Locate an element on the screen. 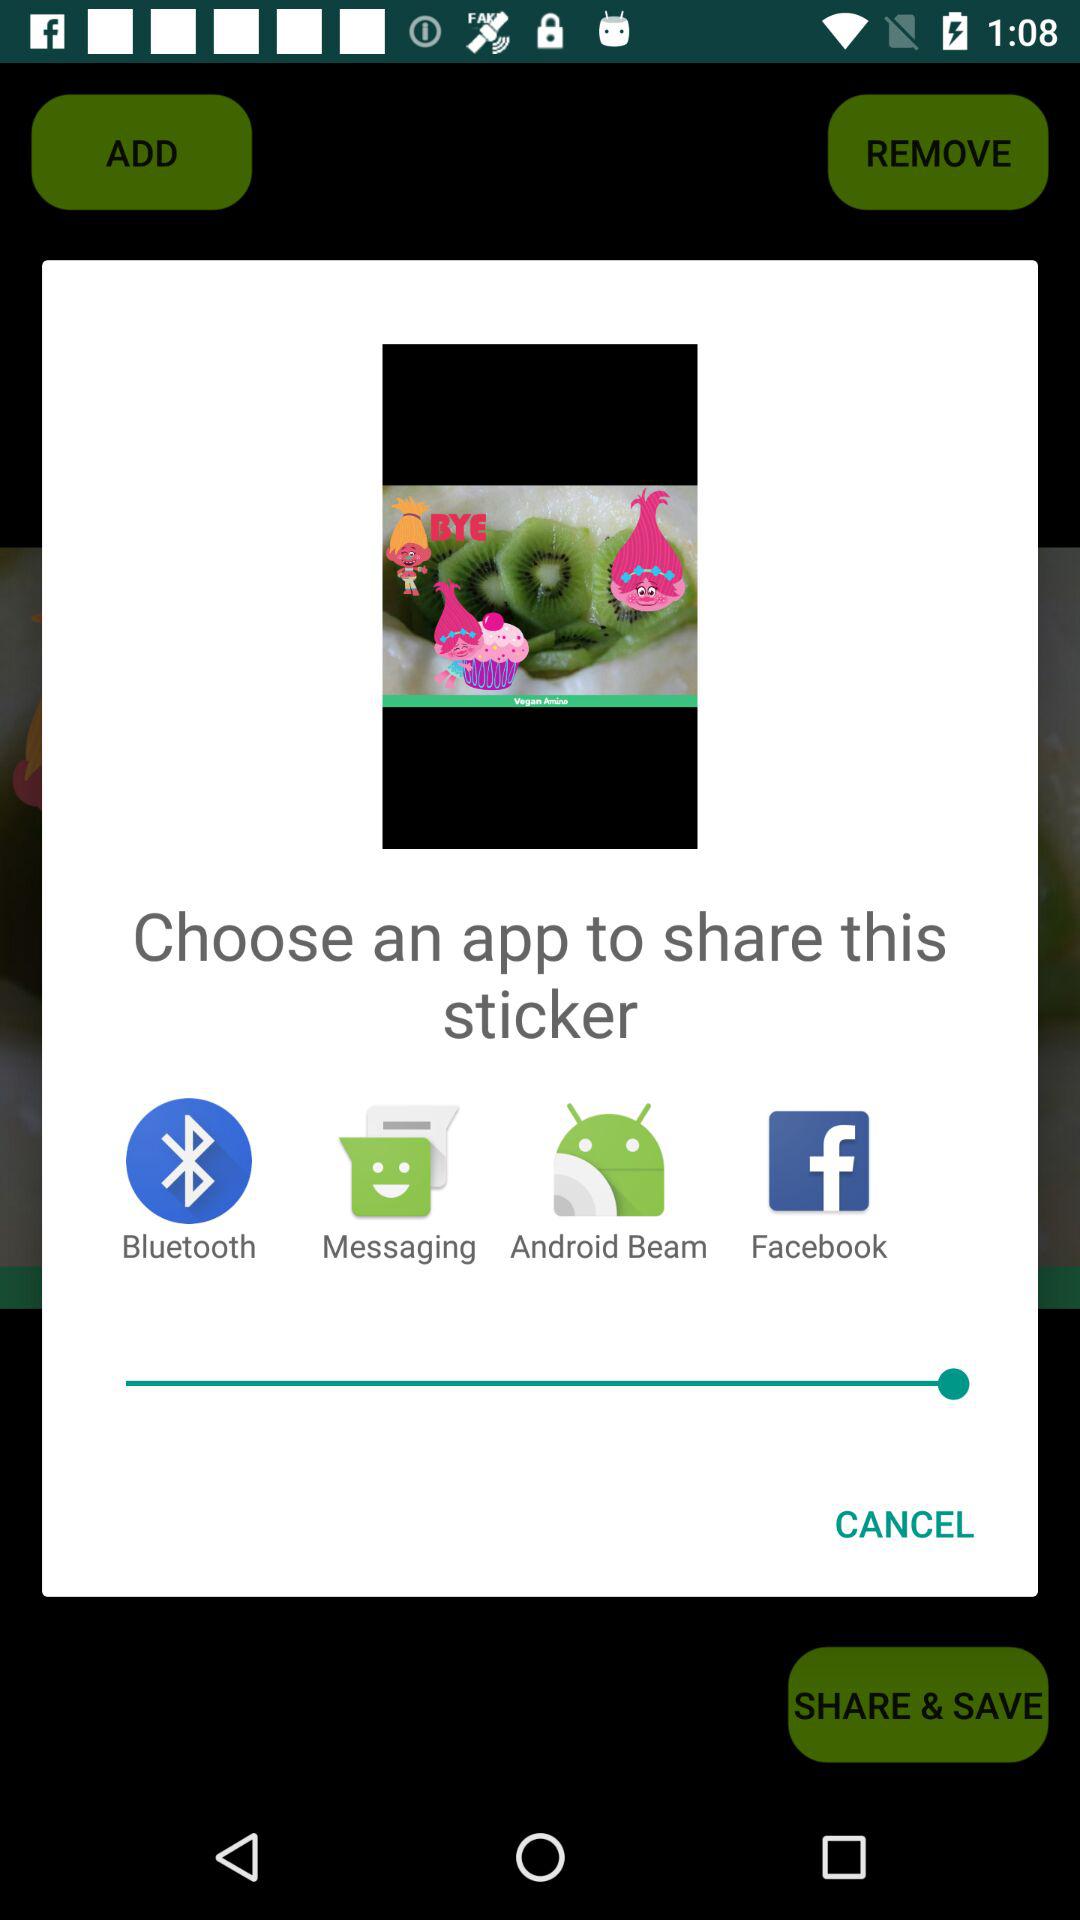 This screenshot has width=1080, height=1920. open the cancel is located at coordinates (904, 1523).